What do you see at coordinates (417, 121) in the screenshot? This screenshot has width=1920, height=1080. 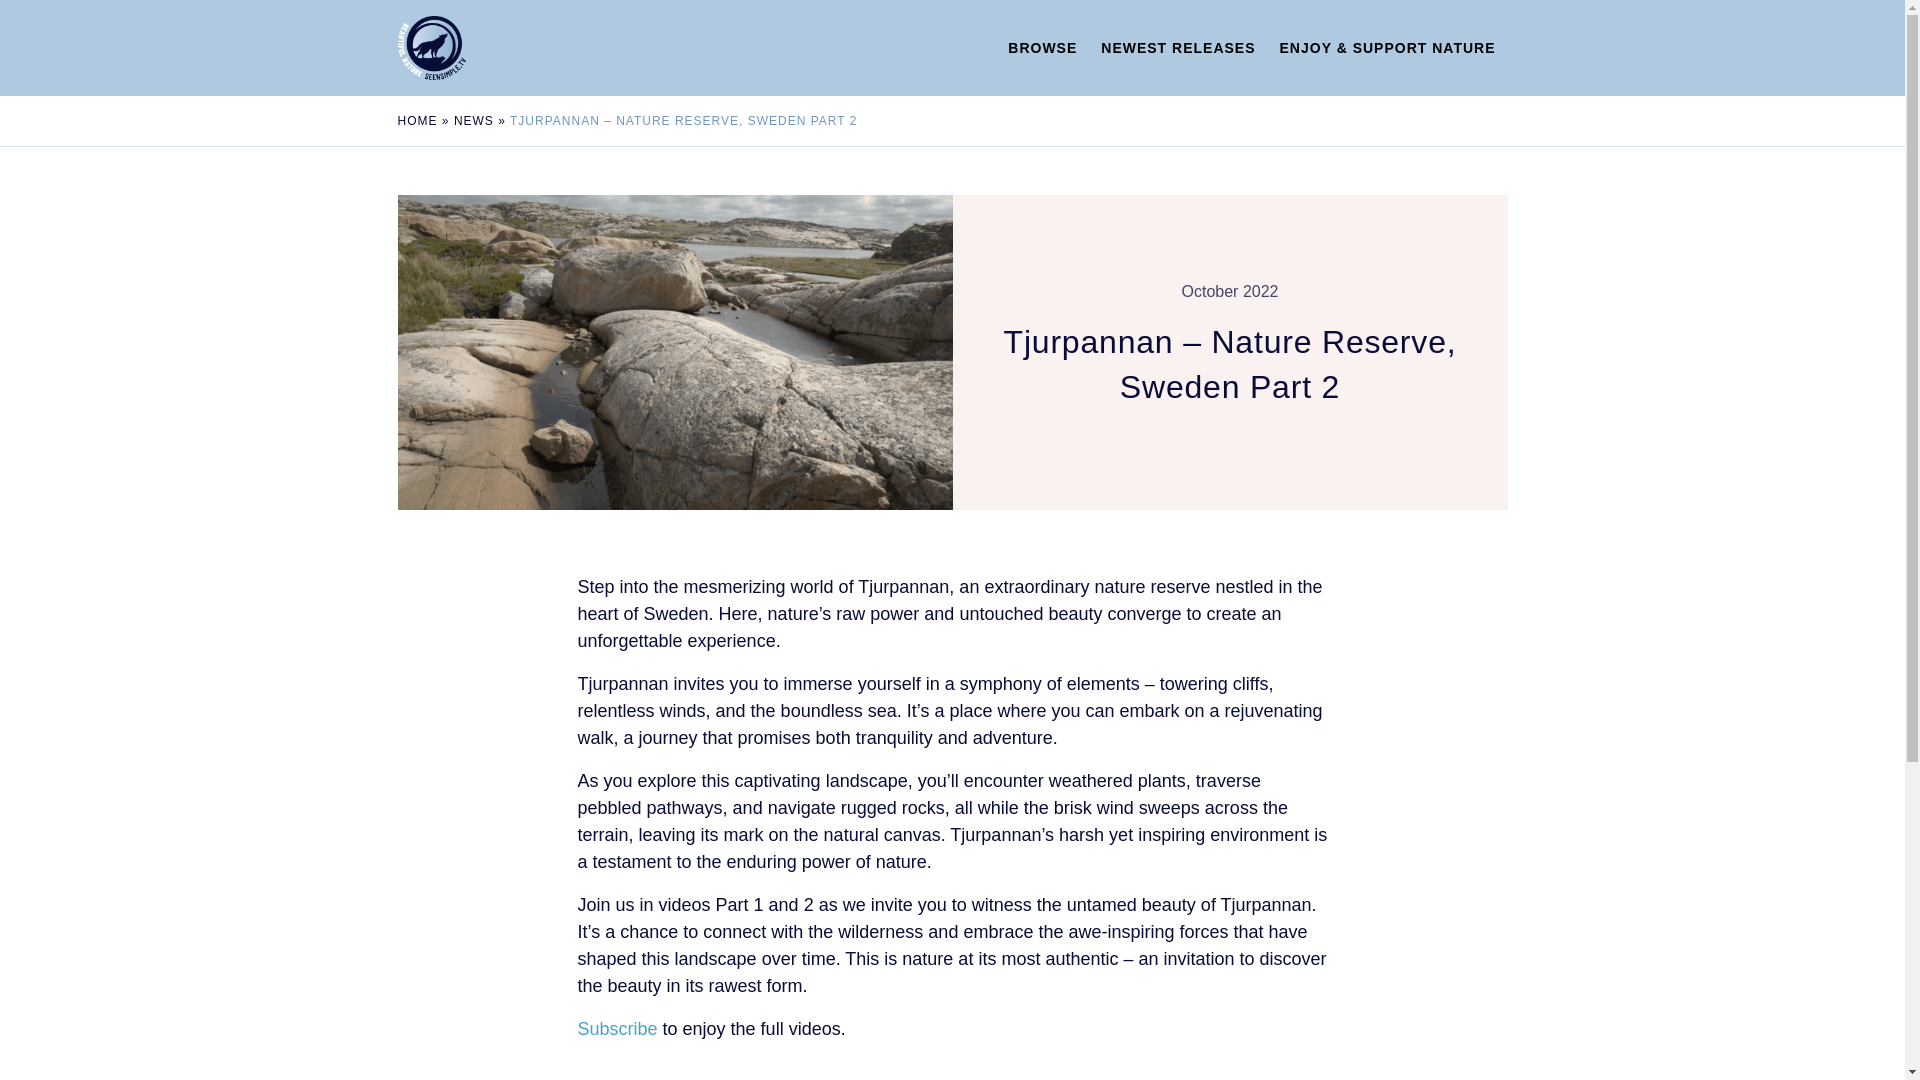 I see `HOME` at bounding box center [417, 121].